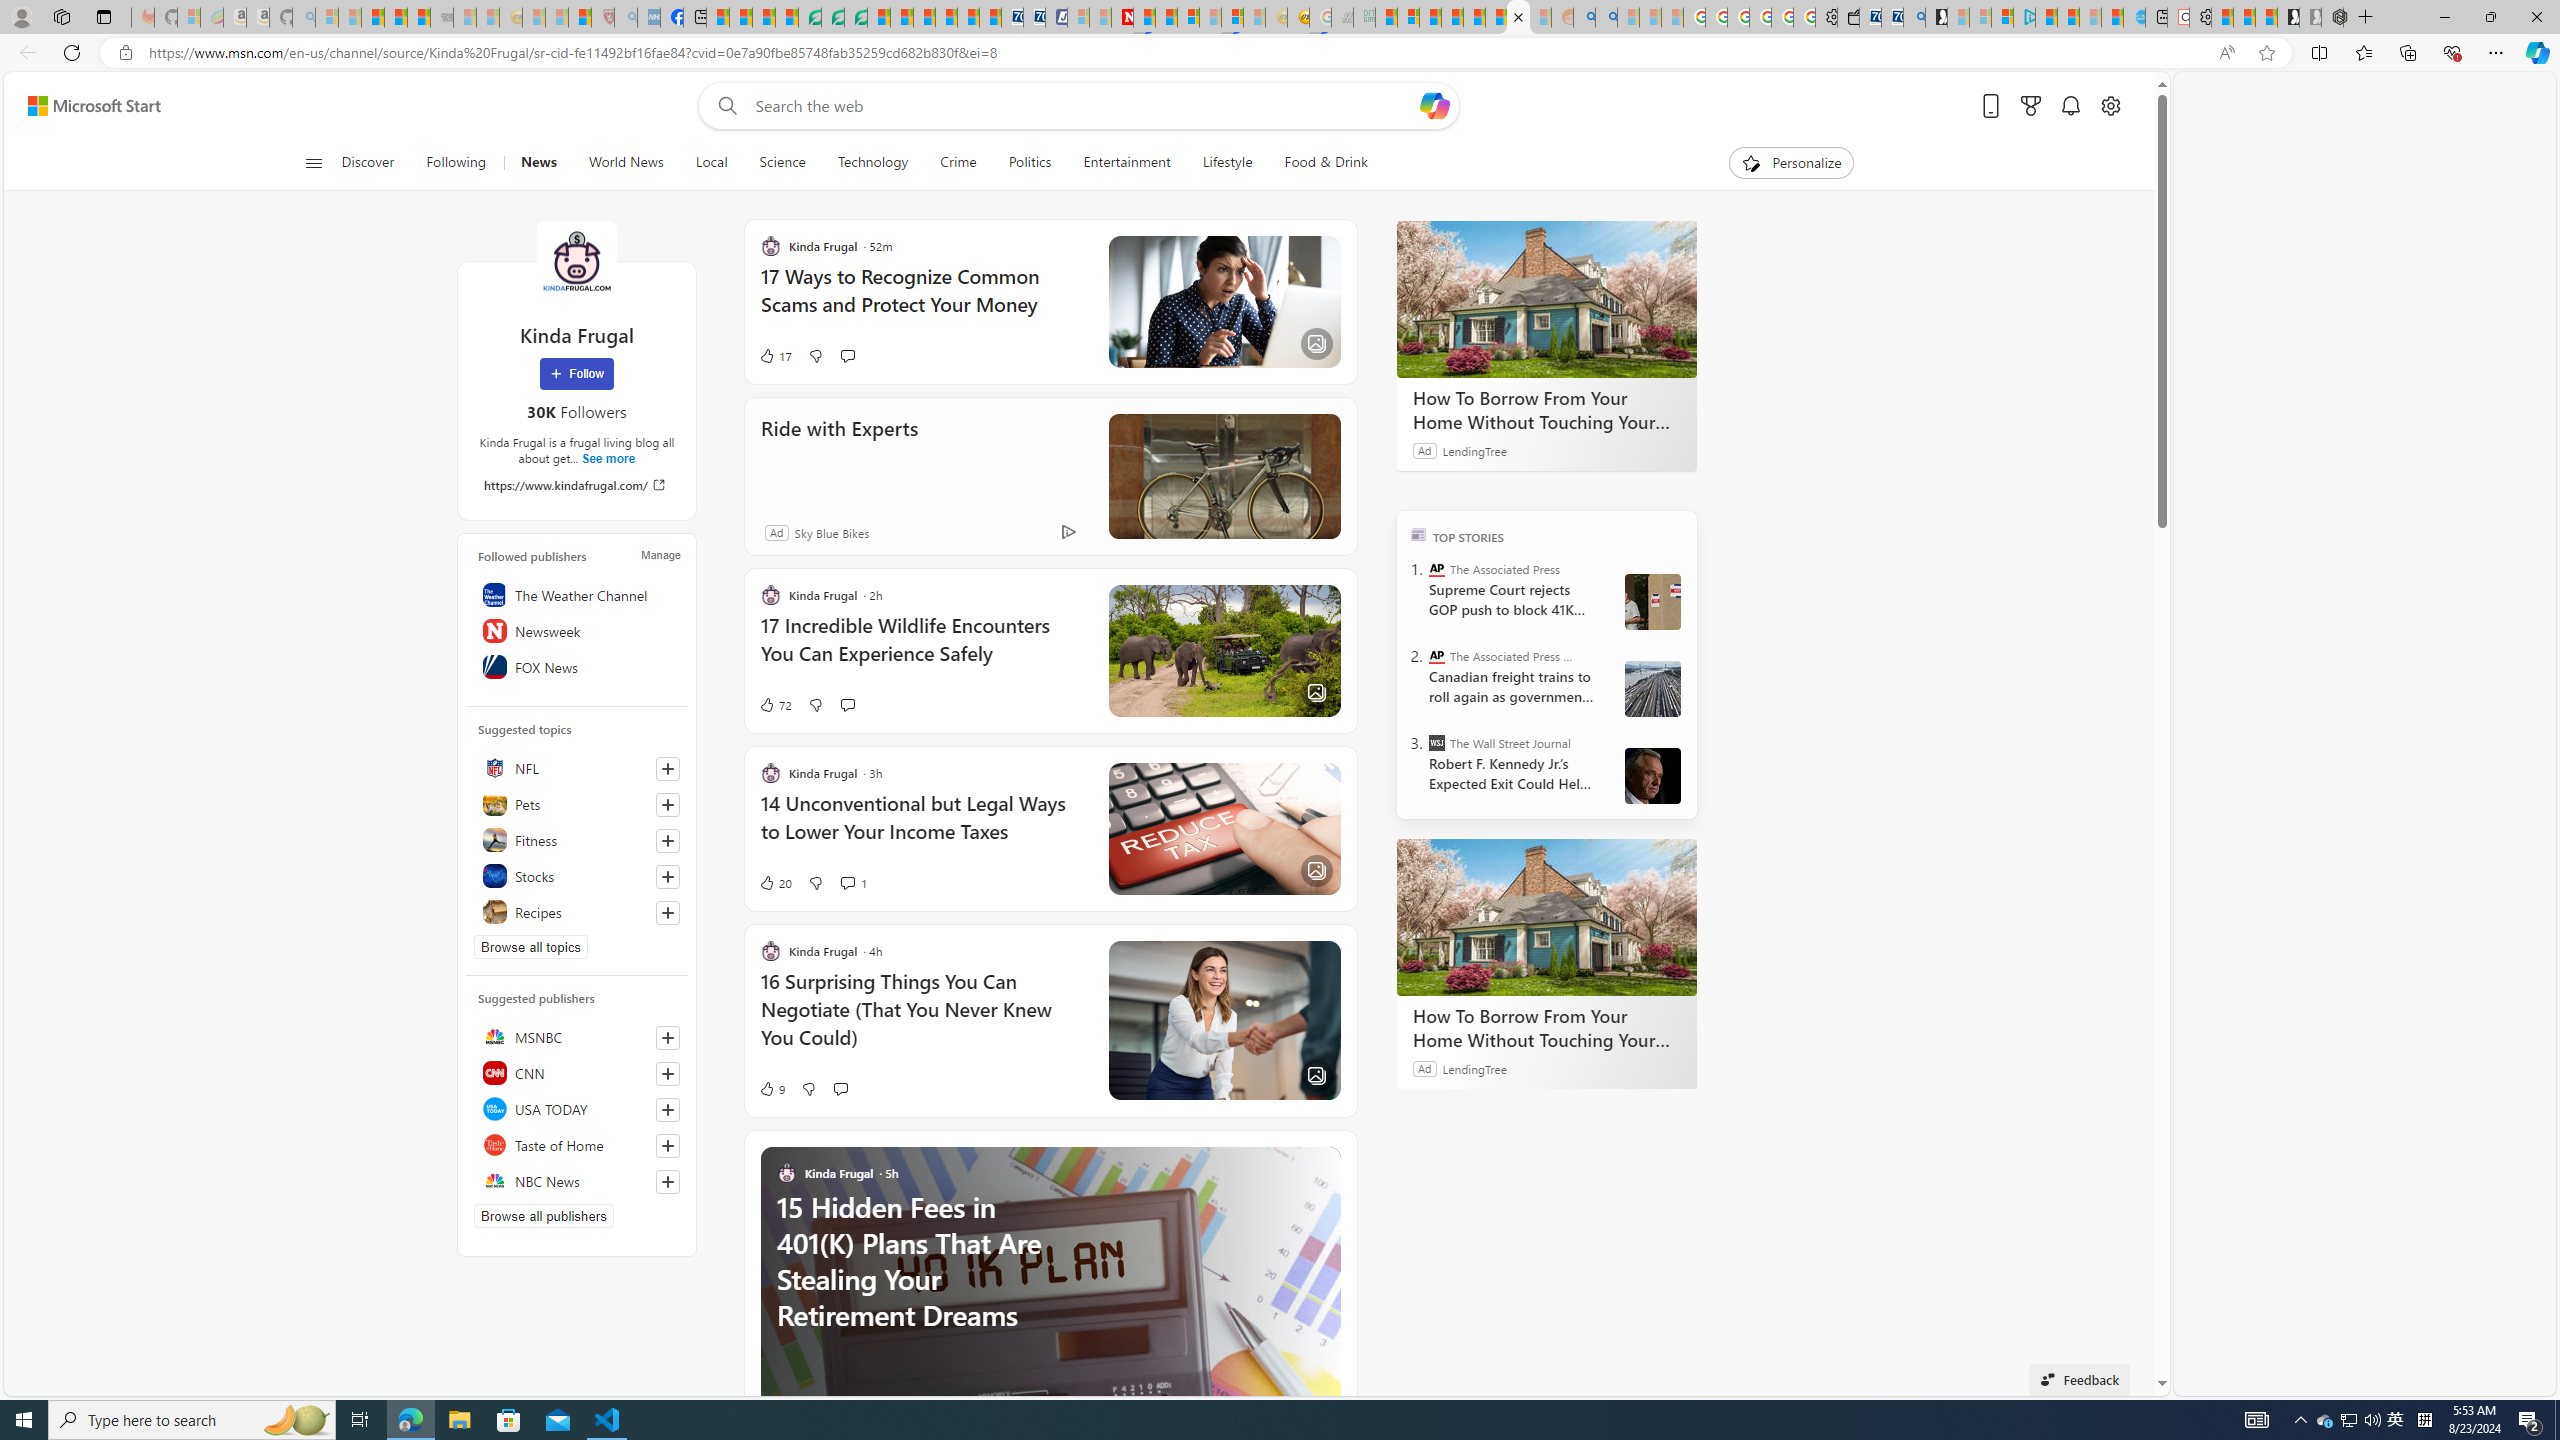 The width and height of the screenshot is (2560, 1440). I want to click on Taste of Home, so click(576, 1144).